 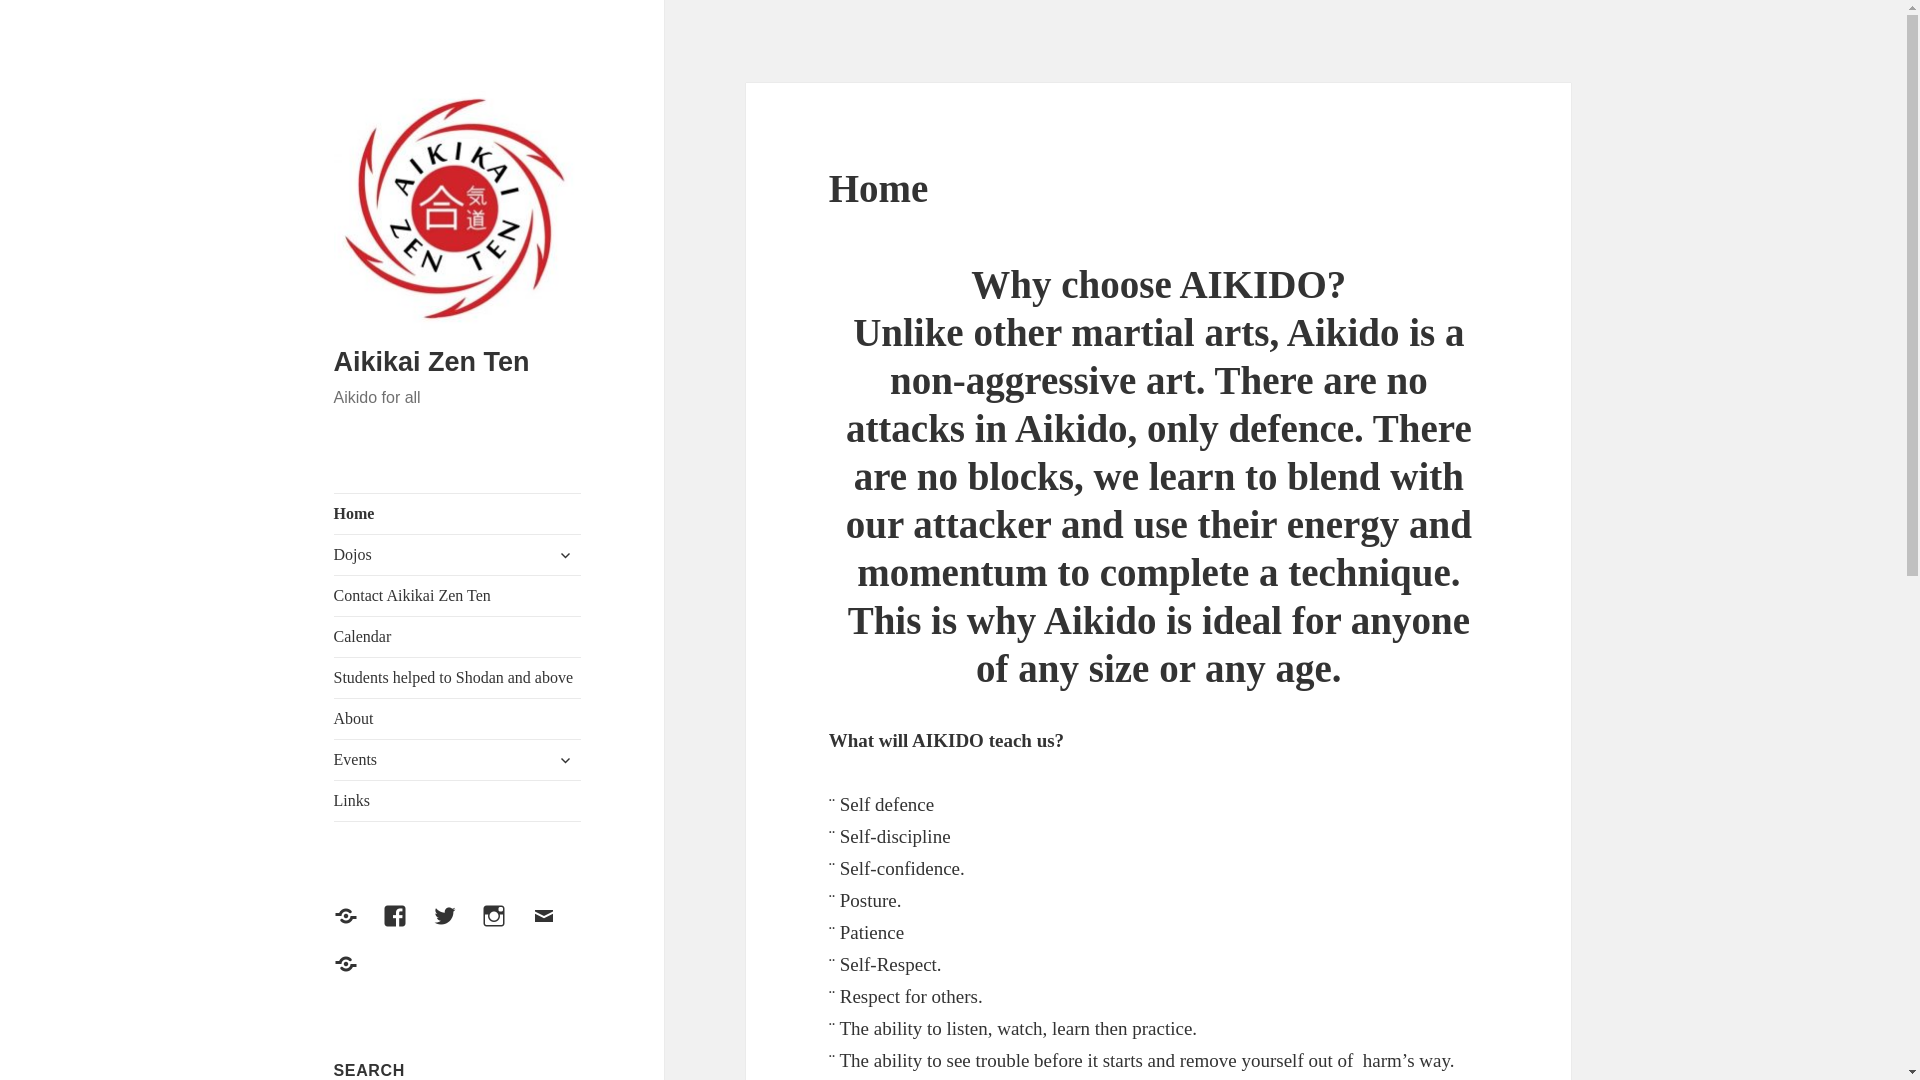 What do you see at coordinates (358, 976) in the screenshot?
I see `Items for Sale` at bounding box center [358, 976].